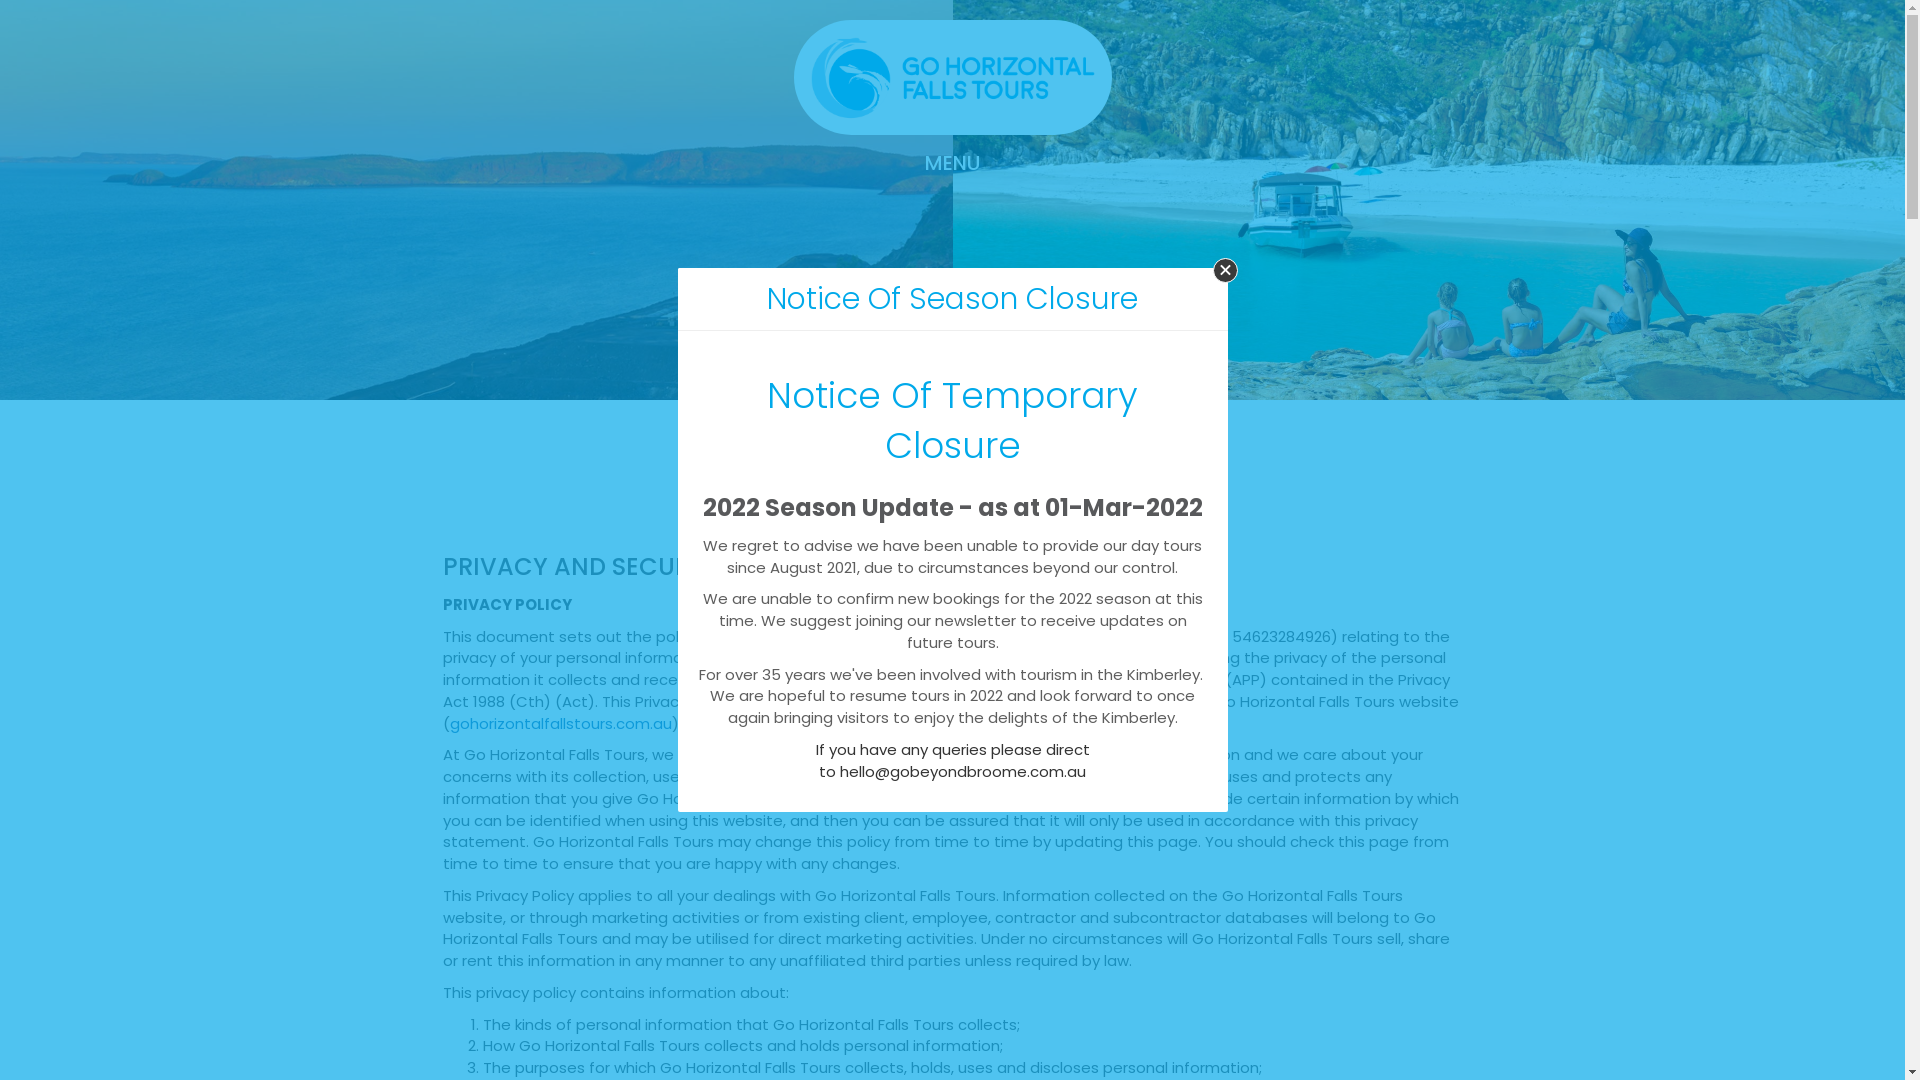  Describe the element at coordinates (963, 772) in the screenshot. I see `hello@gobeyondbroome.com.au` at that location.